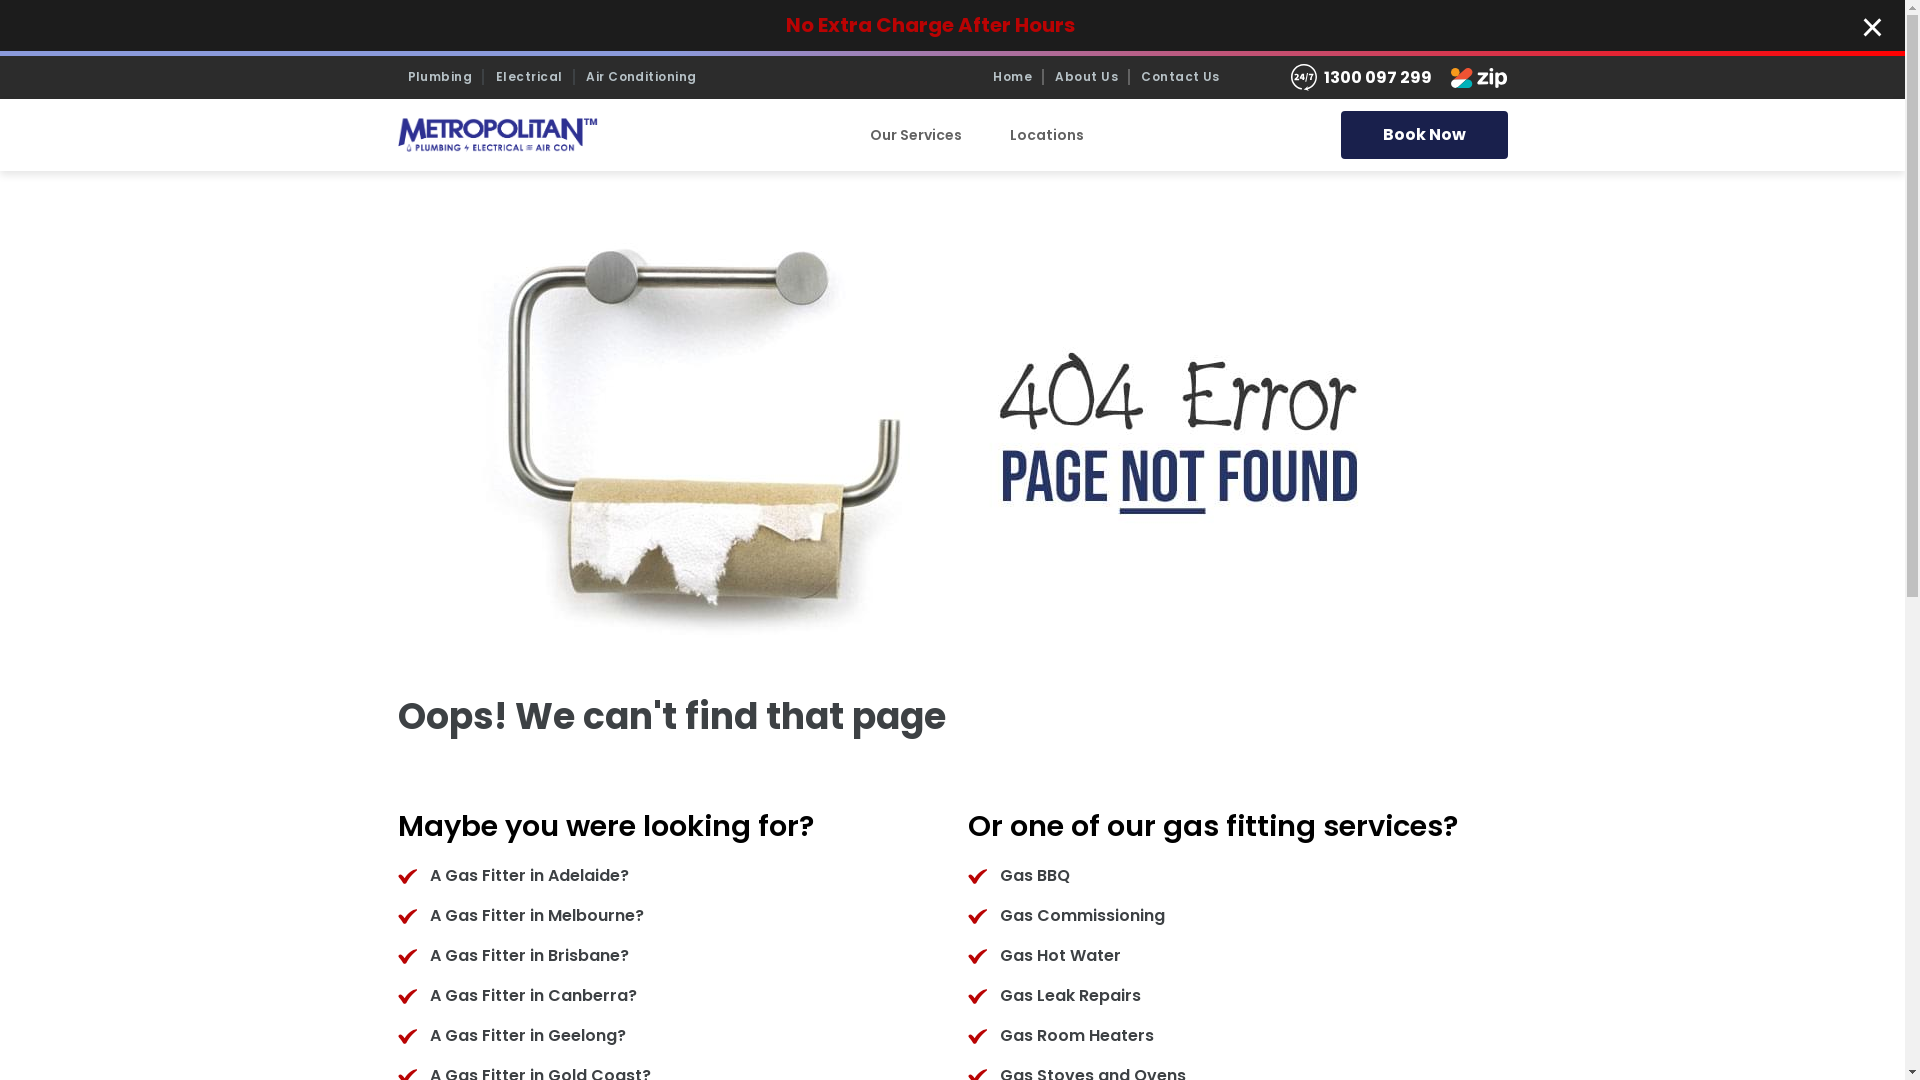  I want to click on Gas Hot Water, so click(1060, 956).